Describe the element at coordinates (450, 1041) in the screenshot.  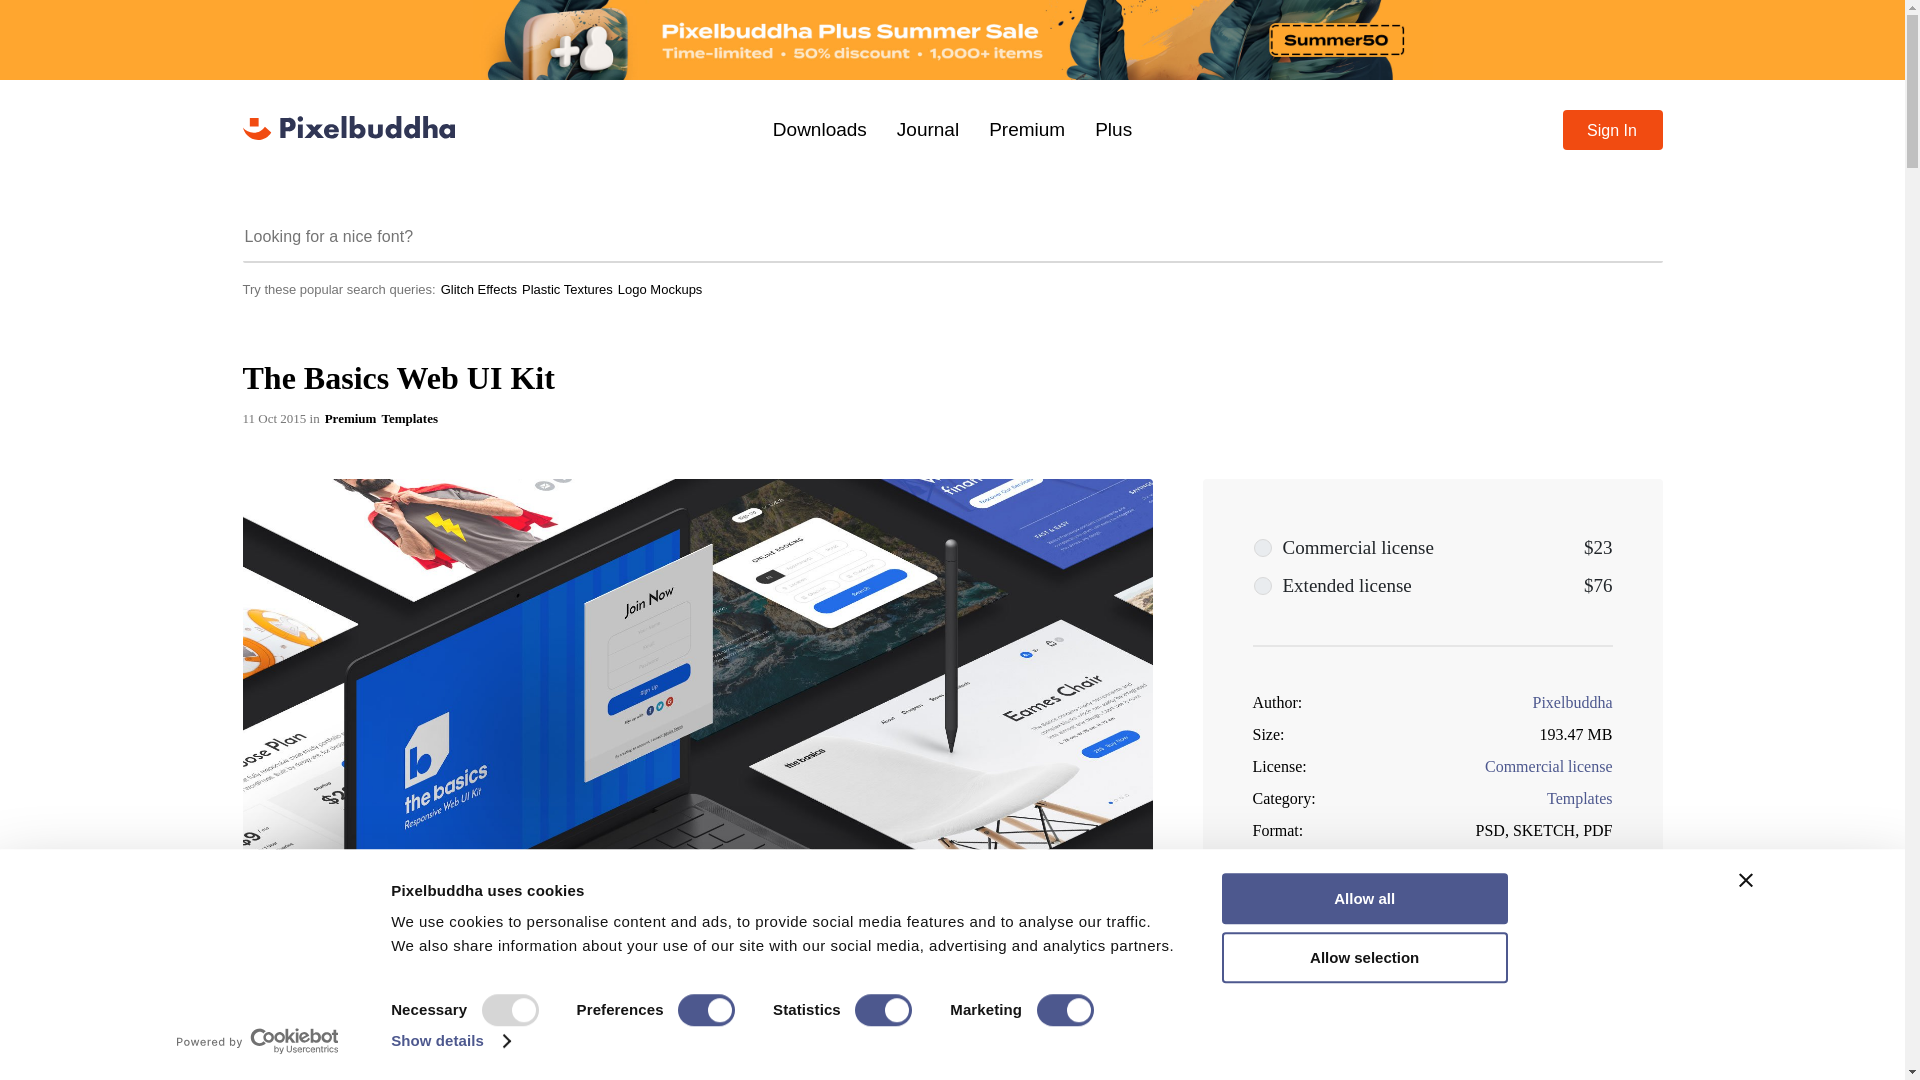
I see `Show details` at that location.